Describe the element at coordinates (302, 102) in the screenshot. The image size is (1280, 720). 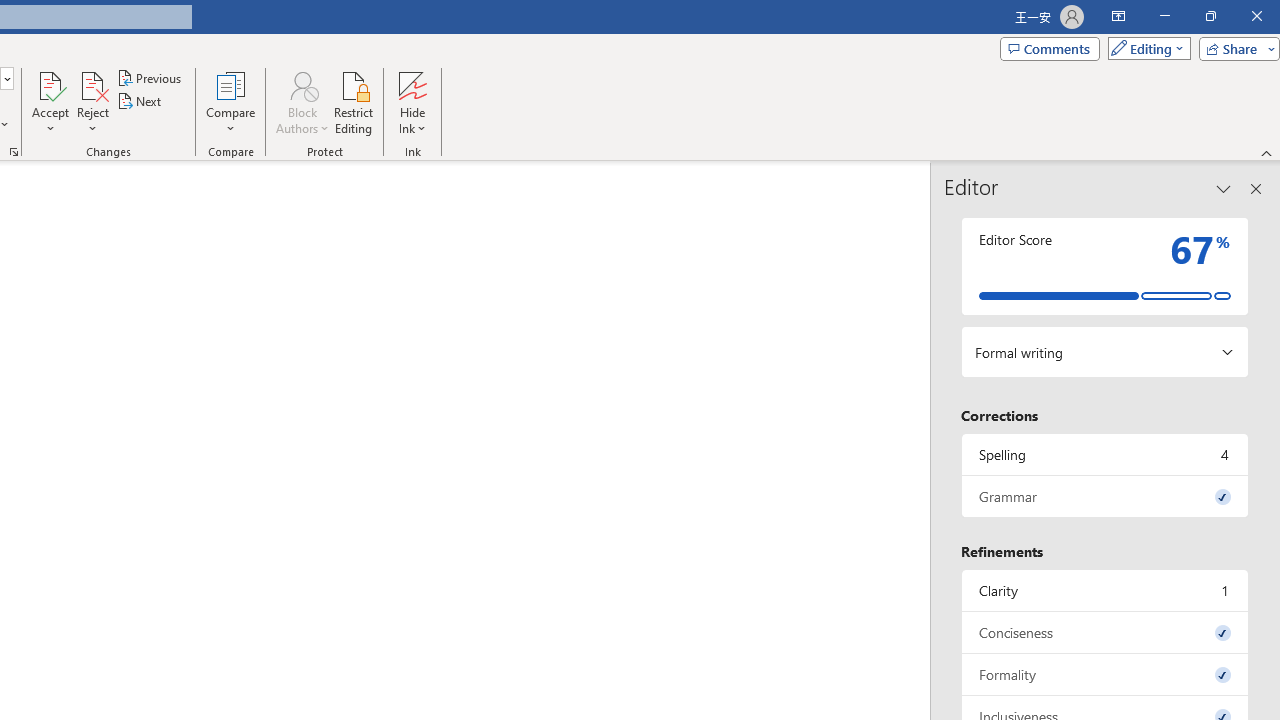
I see `Block Authors` at that location.